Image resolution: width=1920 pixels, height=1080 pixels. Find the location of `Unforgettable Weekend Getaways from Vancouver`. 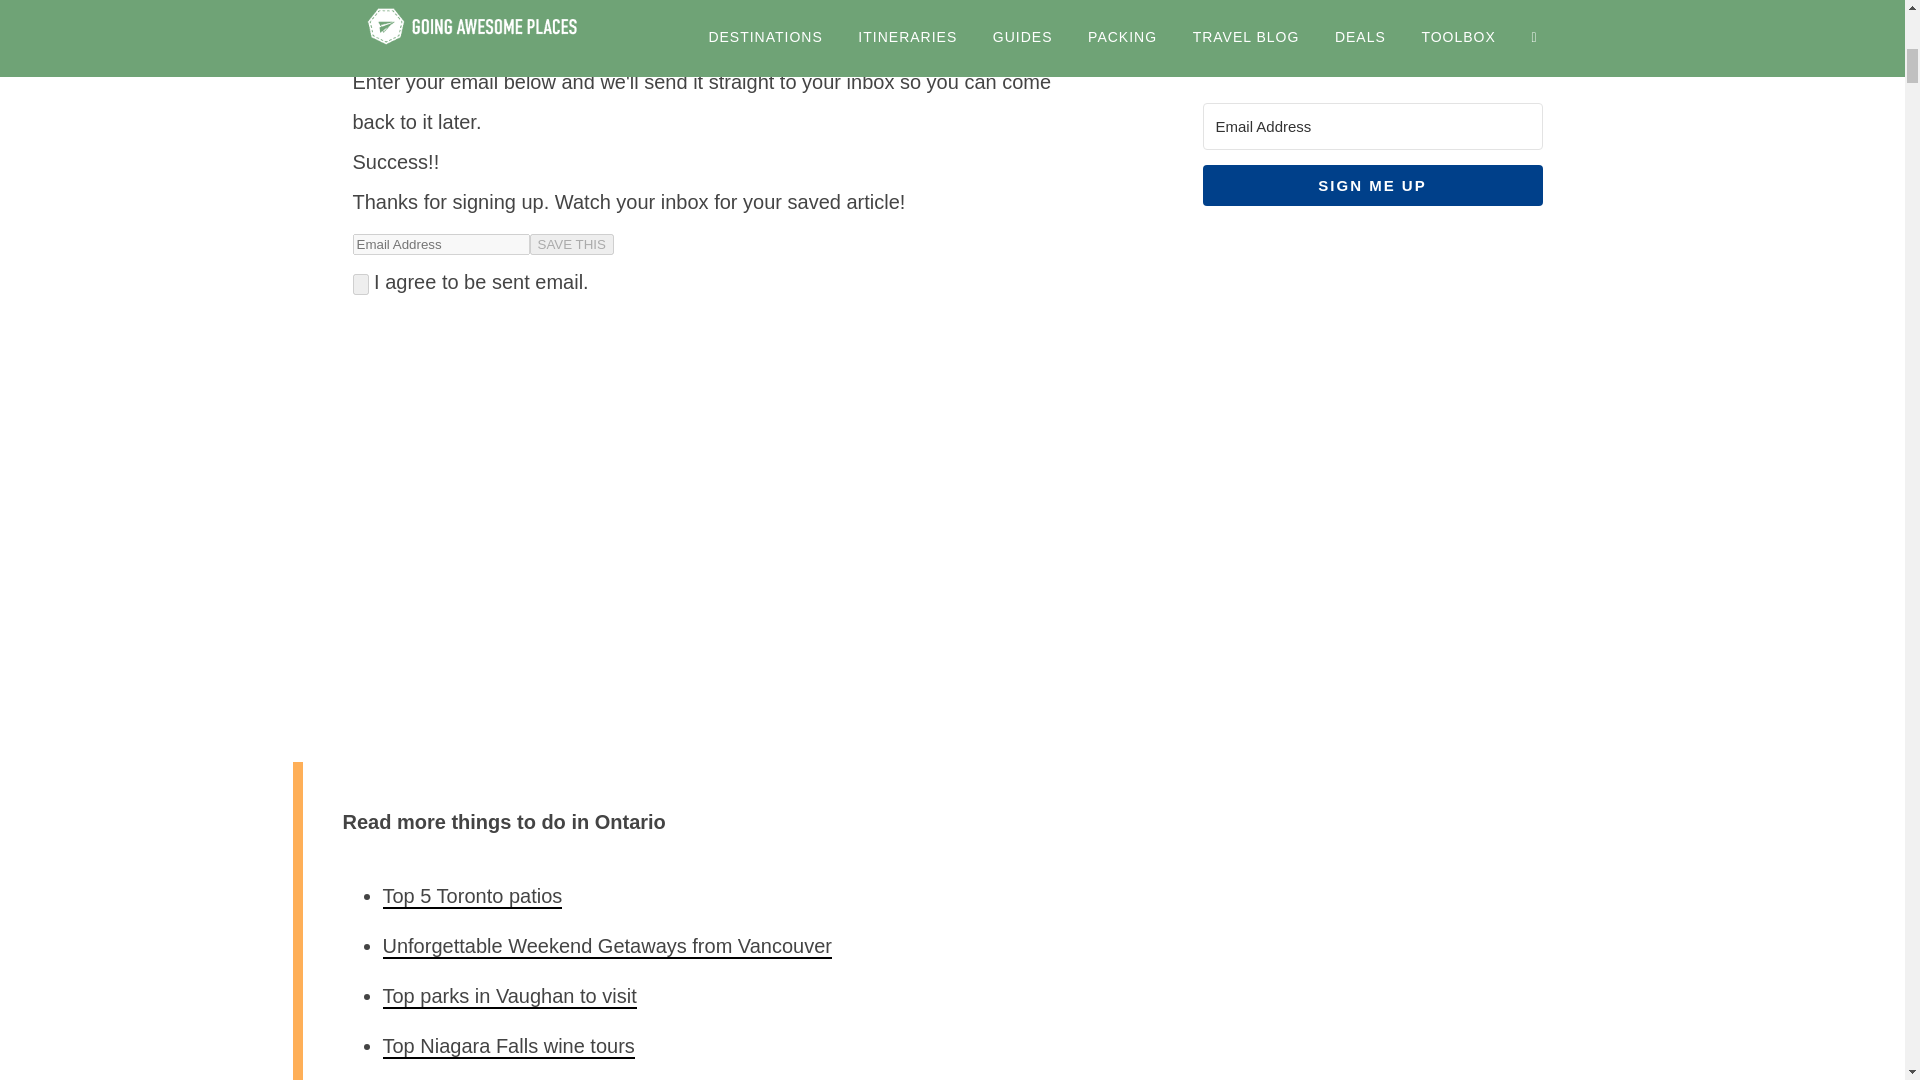

Unforgettable Weekend Getaways from Vancouver is located at coordinates (606, 946).